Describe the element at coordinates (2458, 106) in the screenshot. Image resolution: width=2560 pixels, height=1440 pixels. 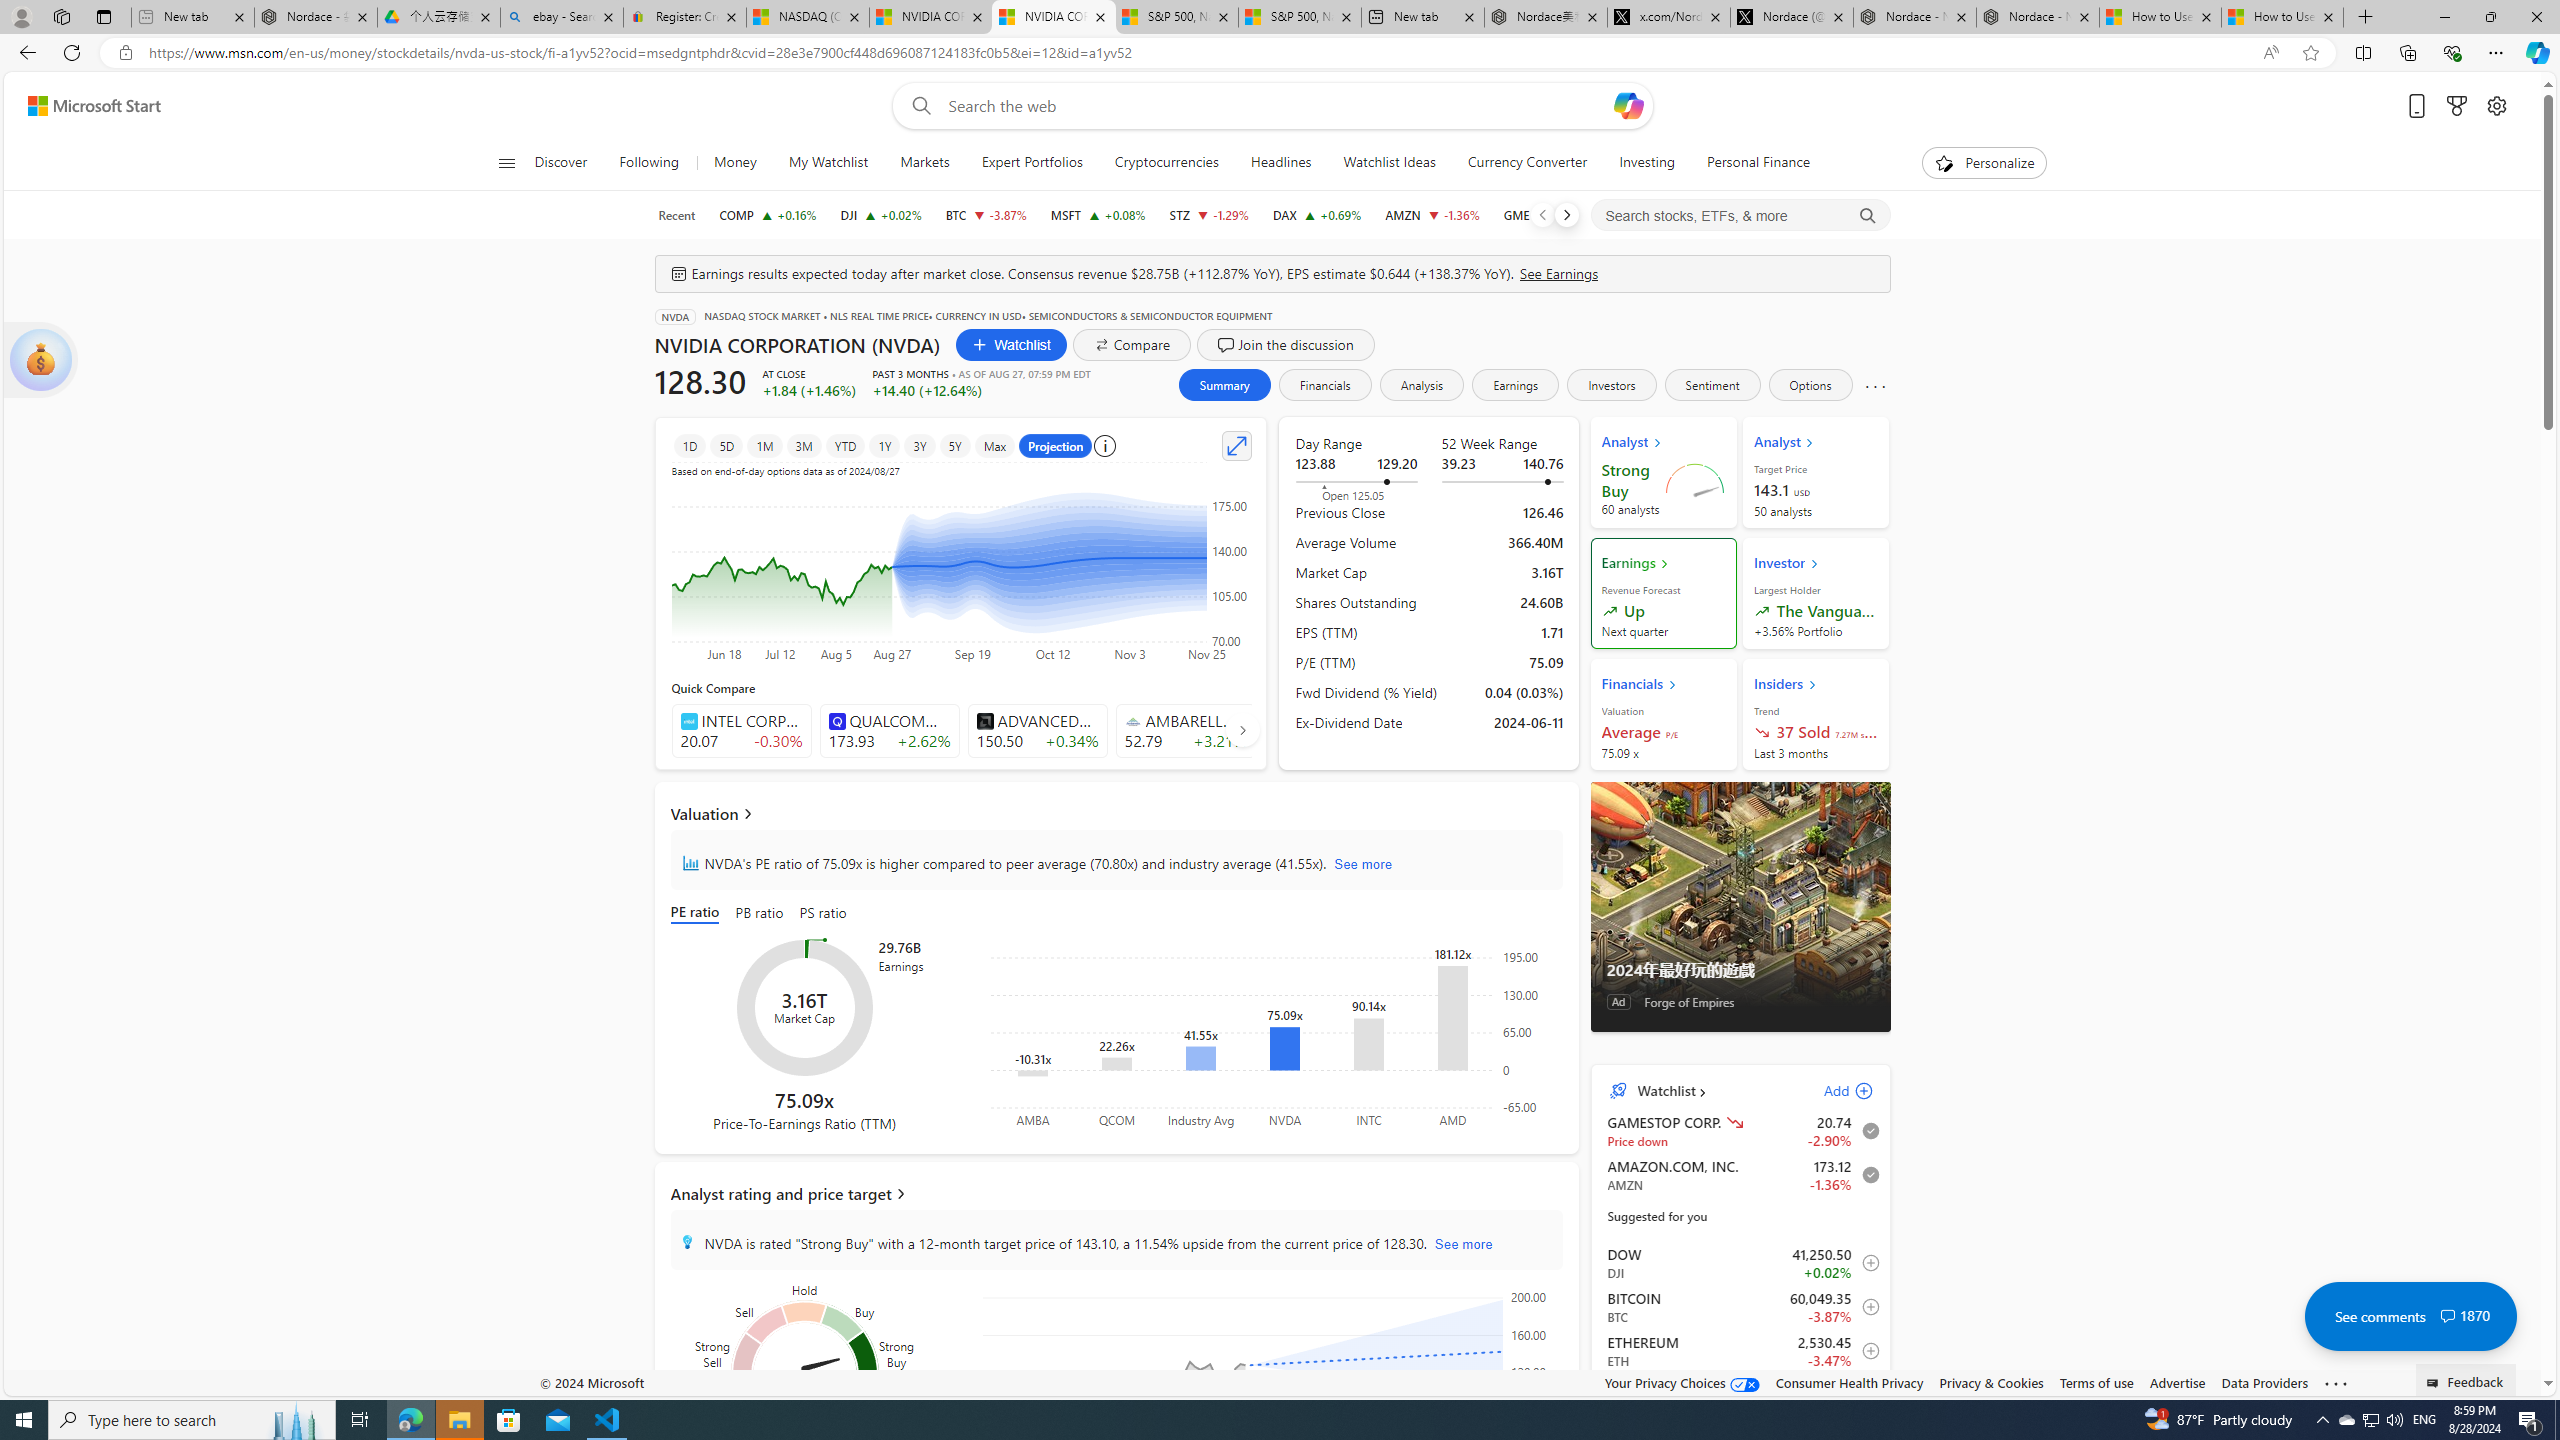
I see `Microsoft rewards` at that location.